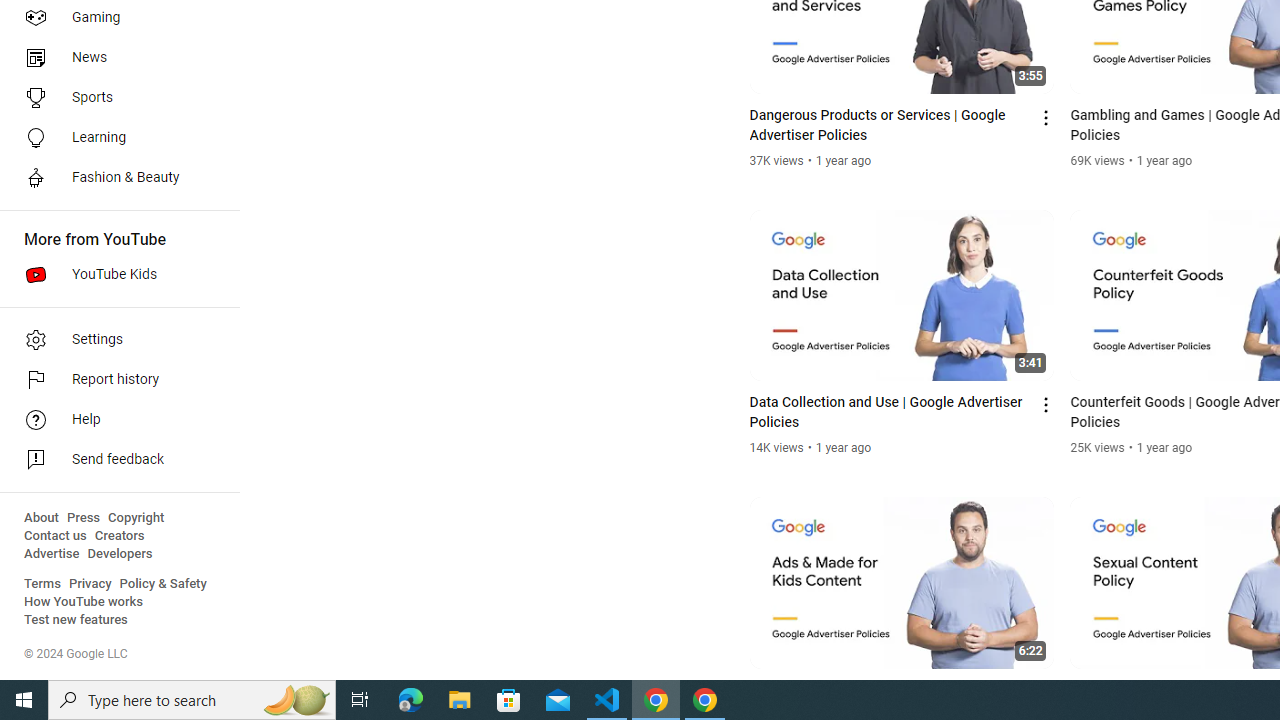 The height and width of the screenshot is (720, 1280). What do you see at coordinates (84, 602) in the screenshot?
I see `How YouTube works` at bounding box center [84, 602].